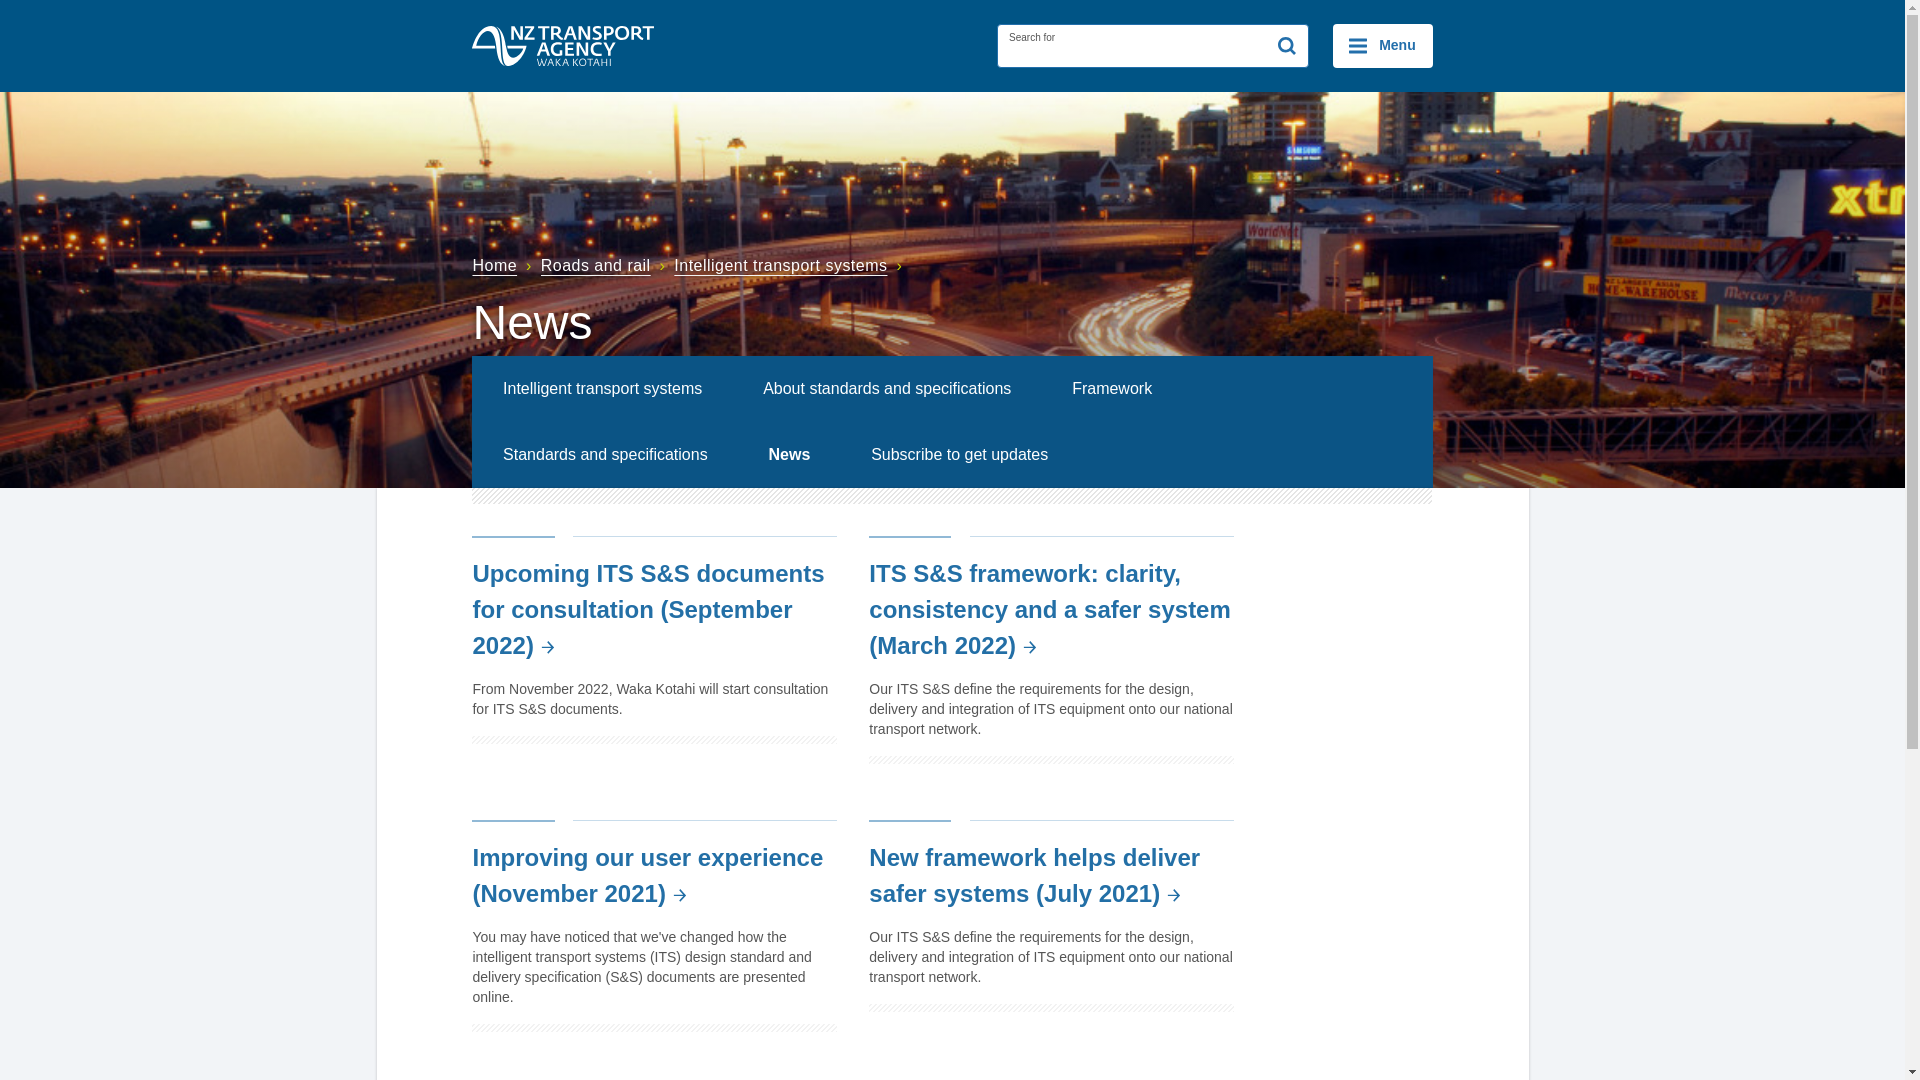 This screenshot has height=1080, width=1920. What do you see at coordinates (563, 45) in the screenshot?
I see `NZ Transport Agency Waka Kotahi` at bounding box center [563, 45].